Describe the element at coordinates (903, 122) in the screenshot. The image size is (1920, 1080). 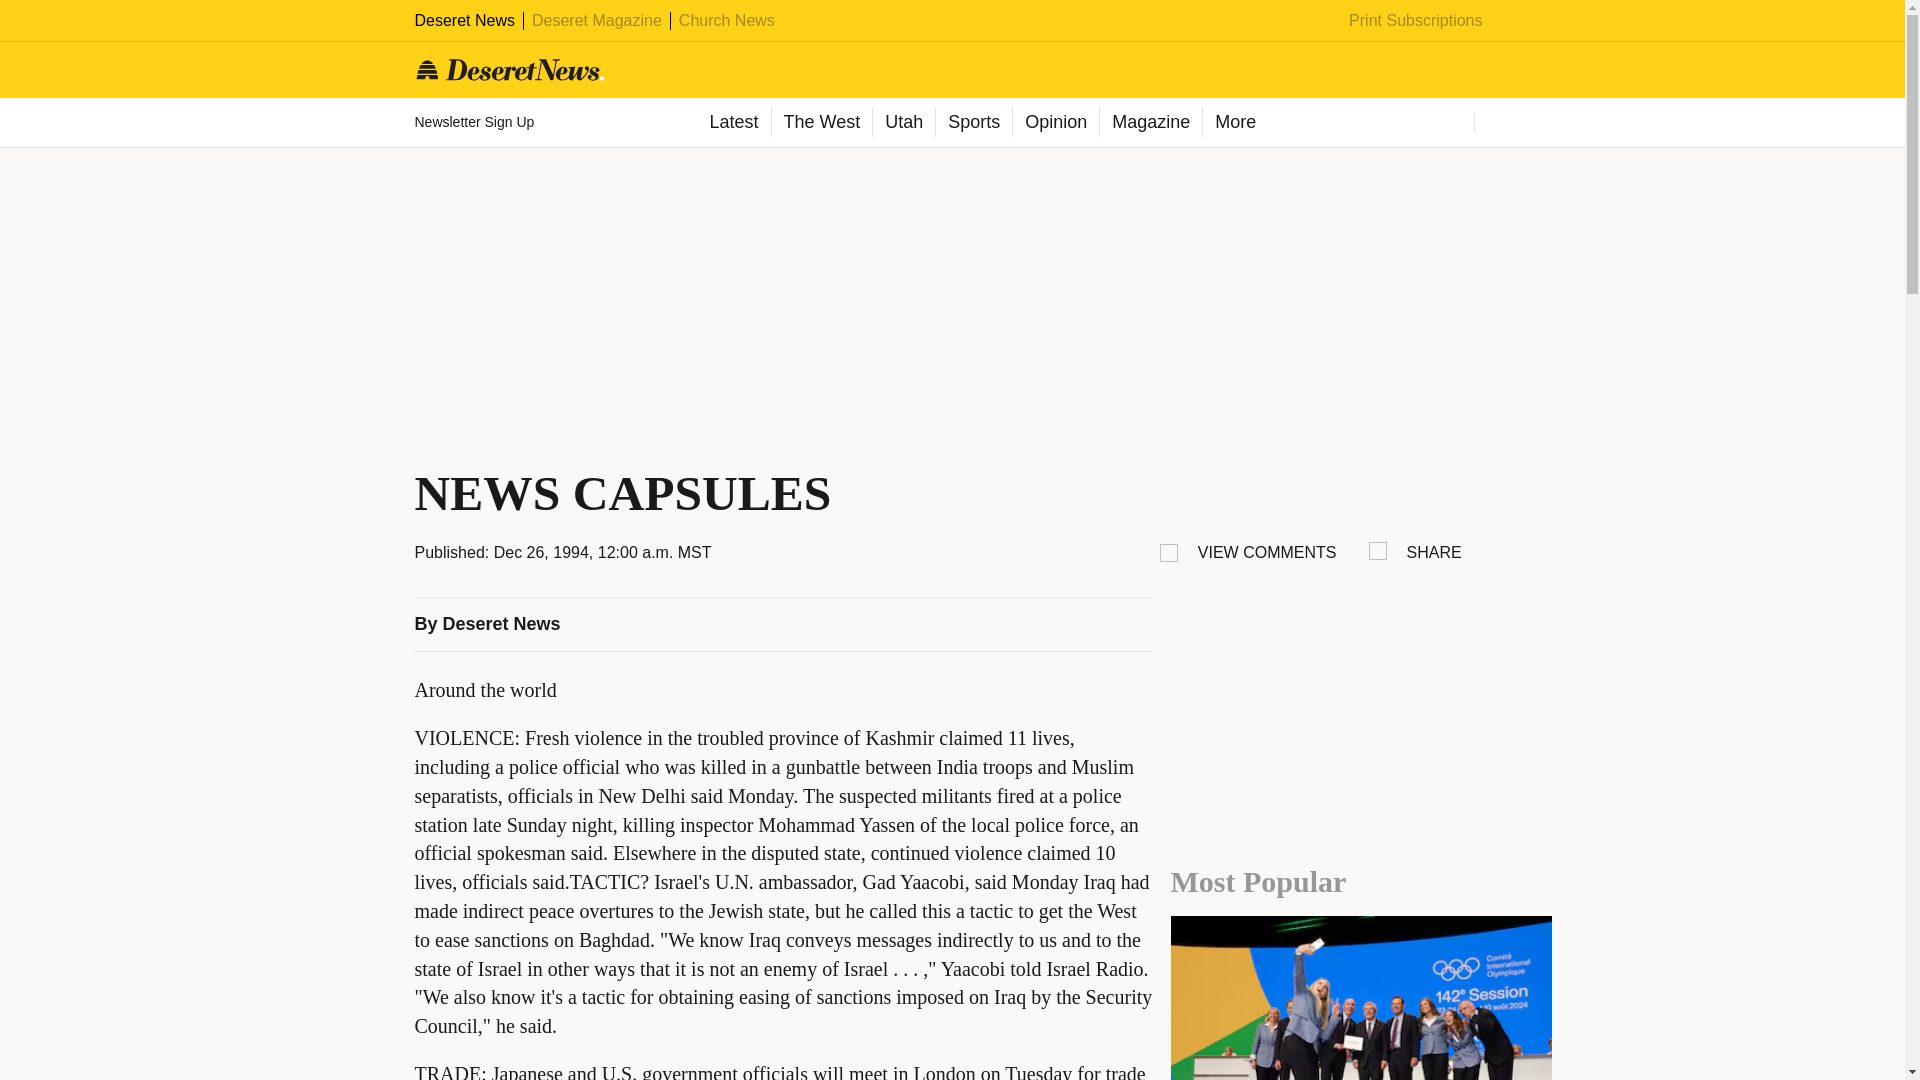
I see `Utah` at that location.